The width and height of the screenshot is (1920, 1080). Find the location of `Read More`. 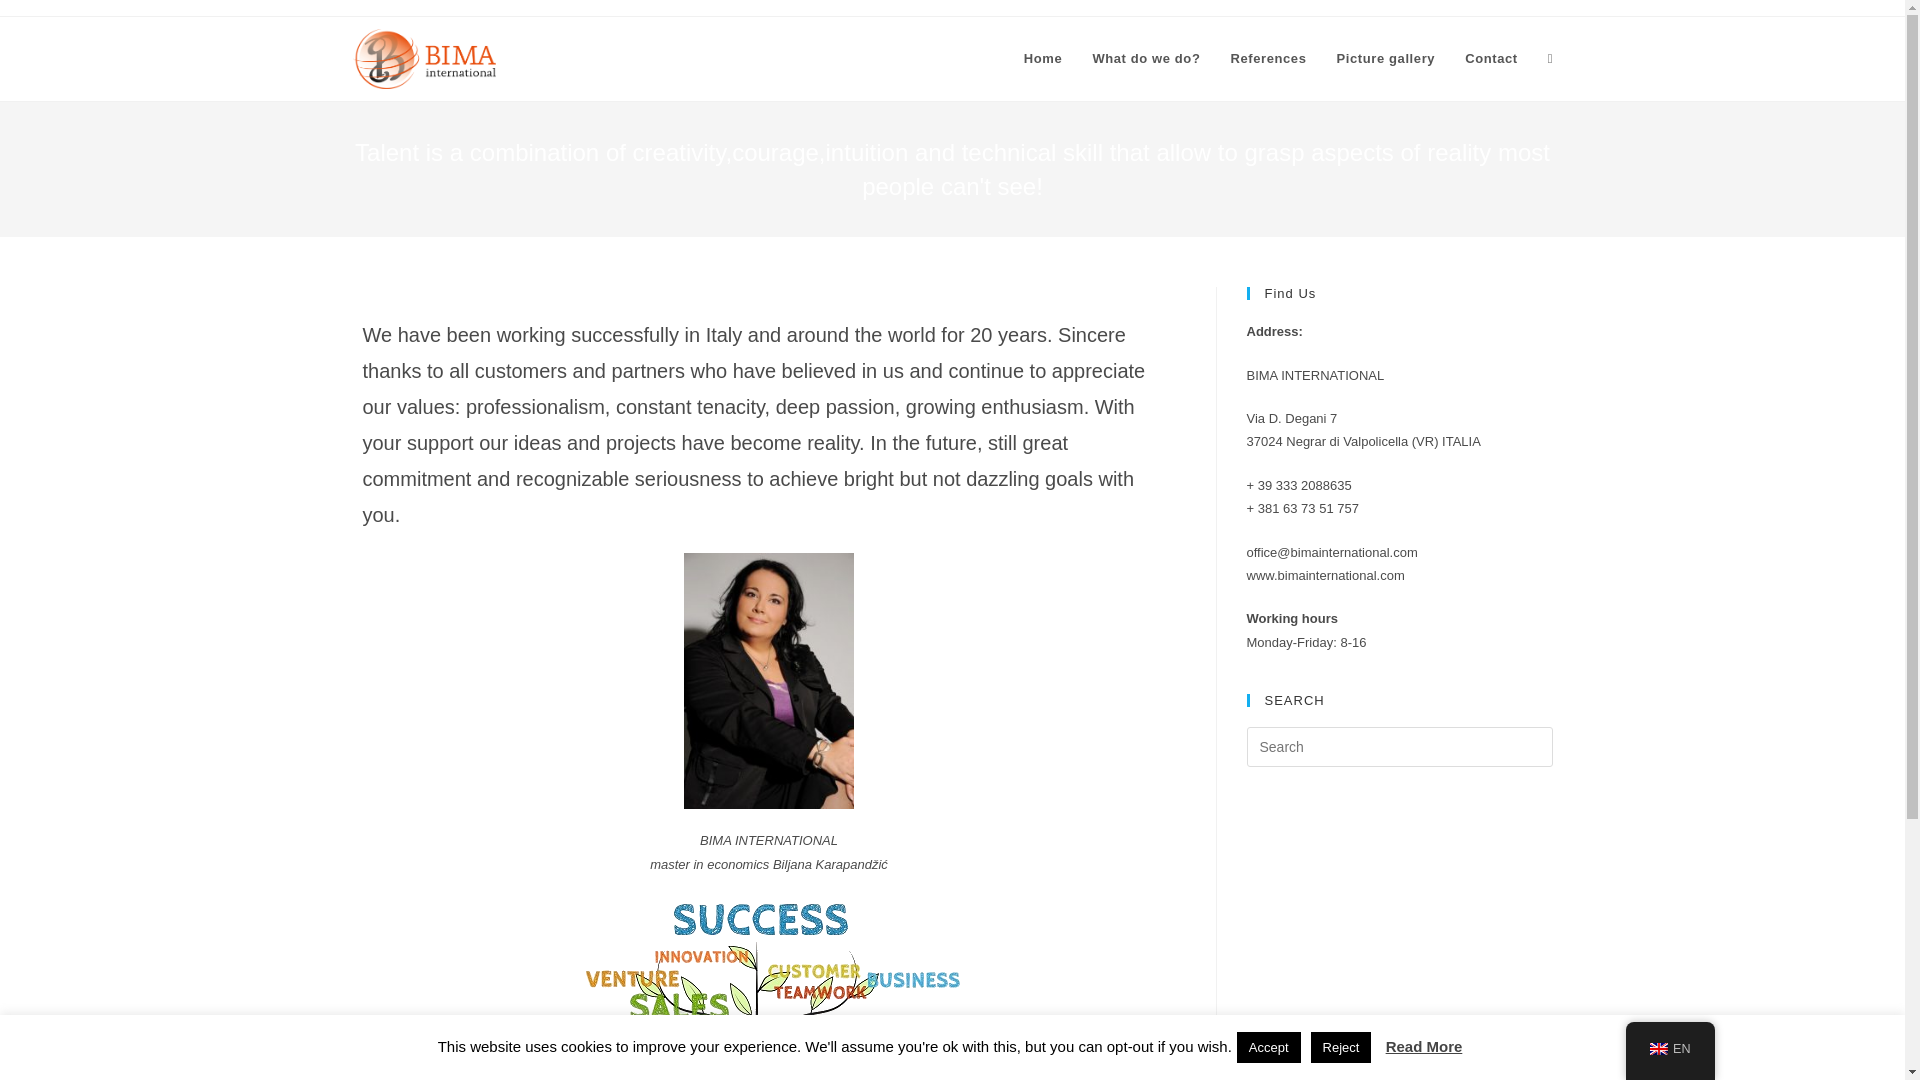

Read More is located at coordinates (1424, 1046).